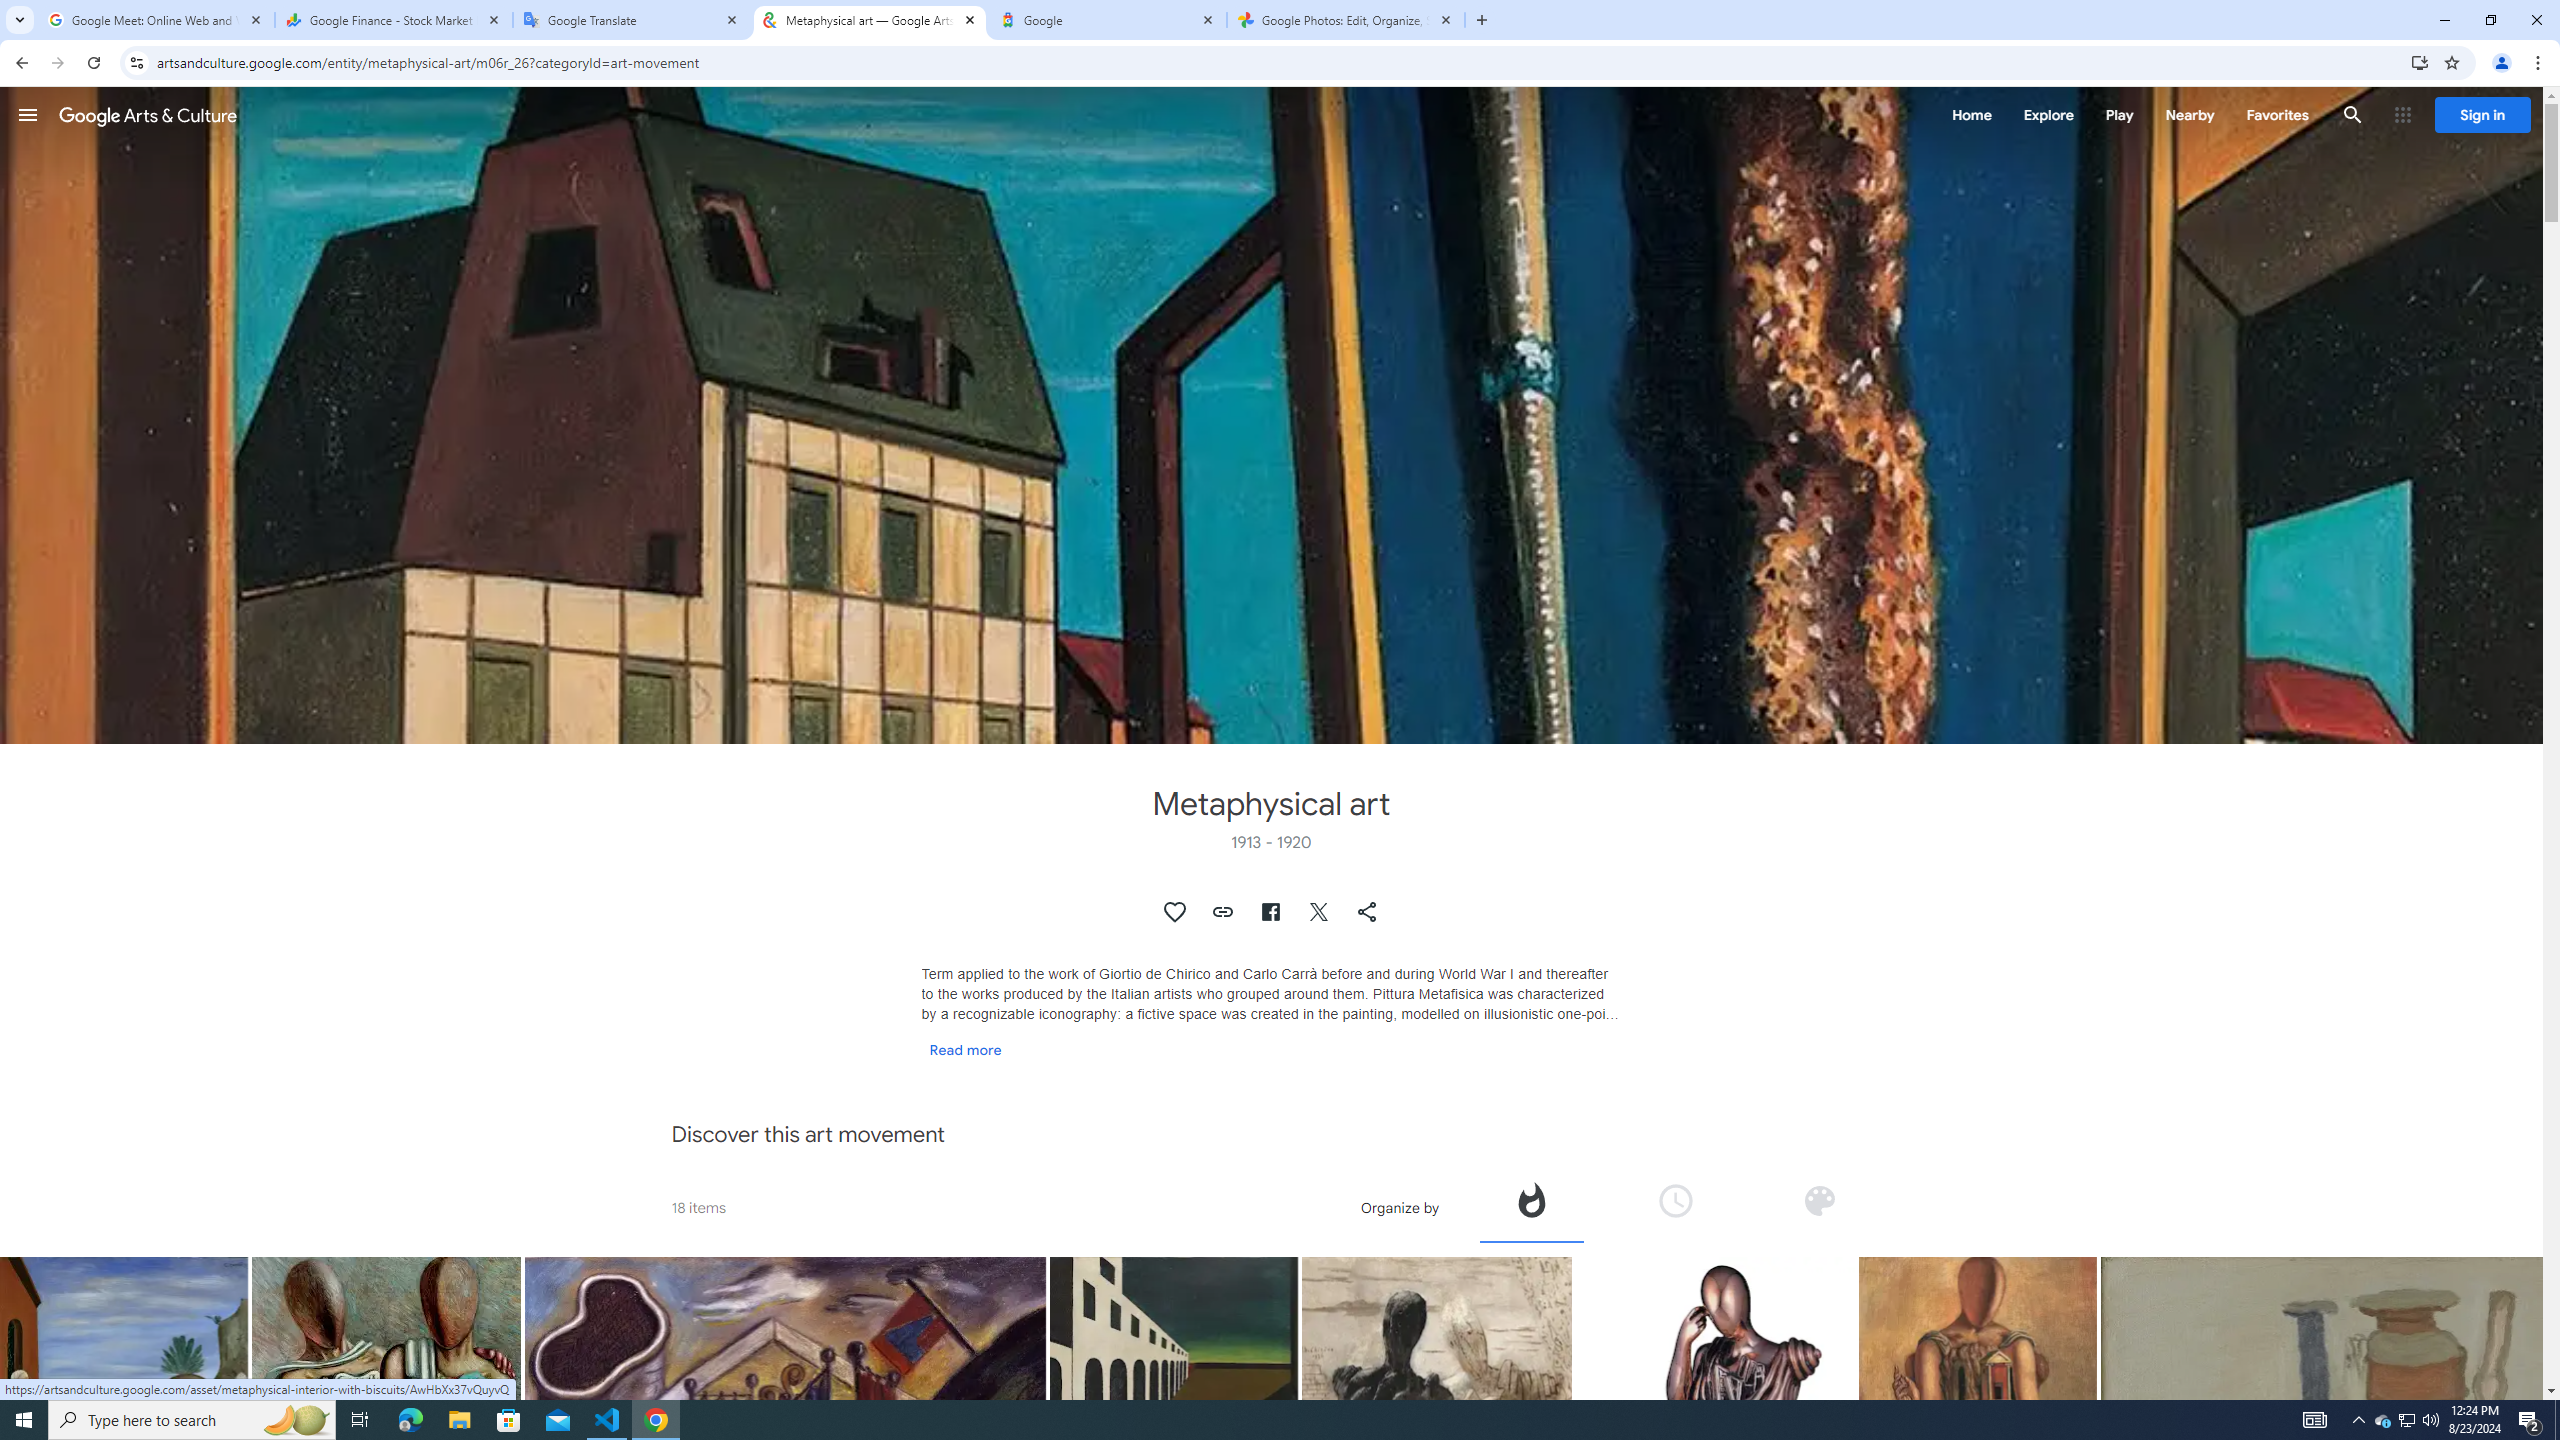 The width and height of the screenshot is (2560, 1440). What do you see at coordinates (1224, 912) in the screenshot?
I see `Copy Link` at bounding box center [1224, 912].